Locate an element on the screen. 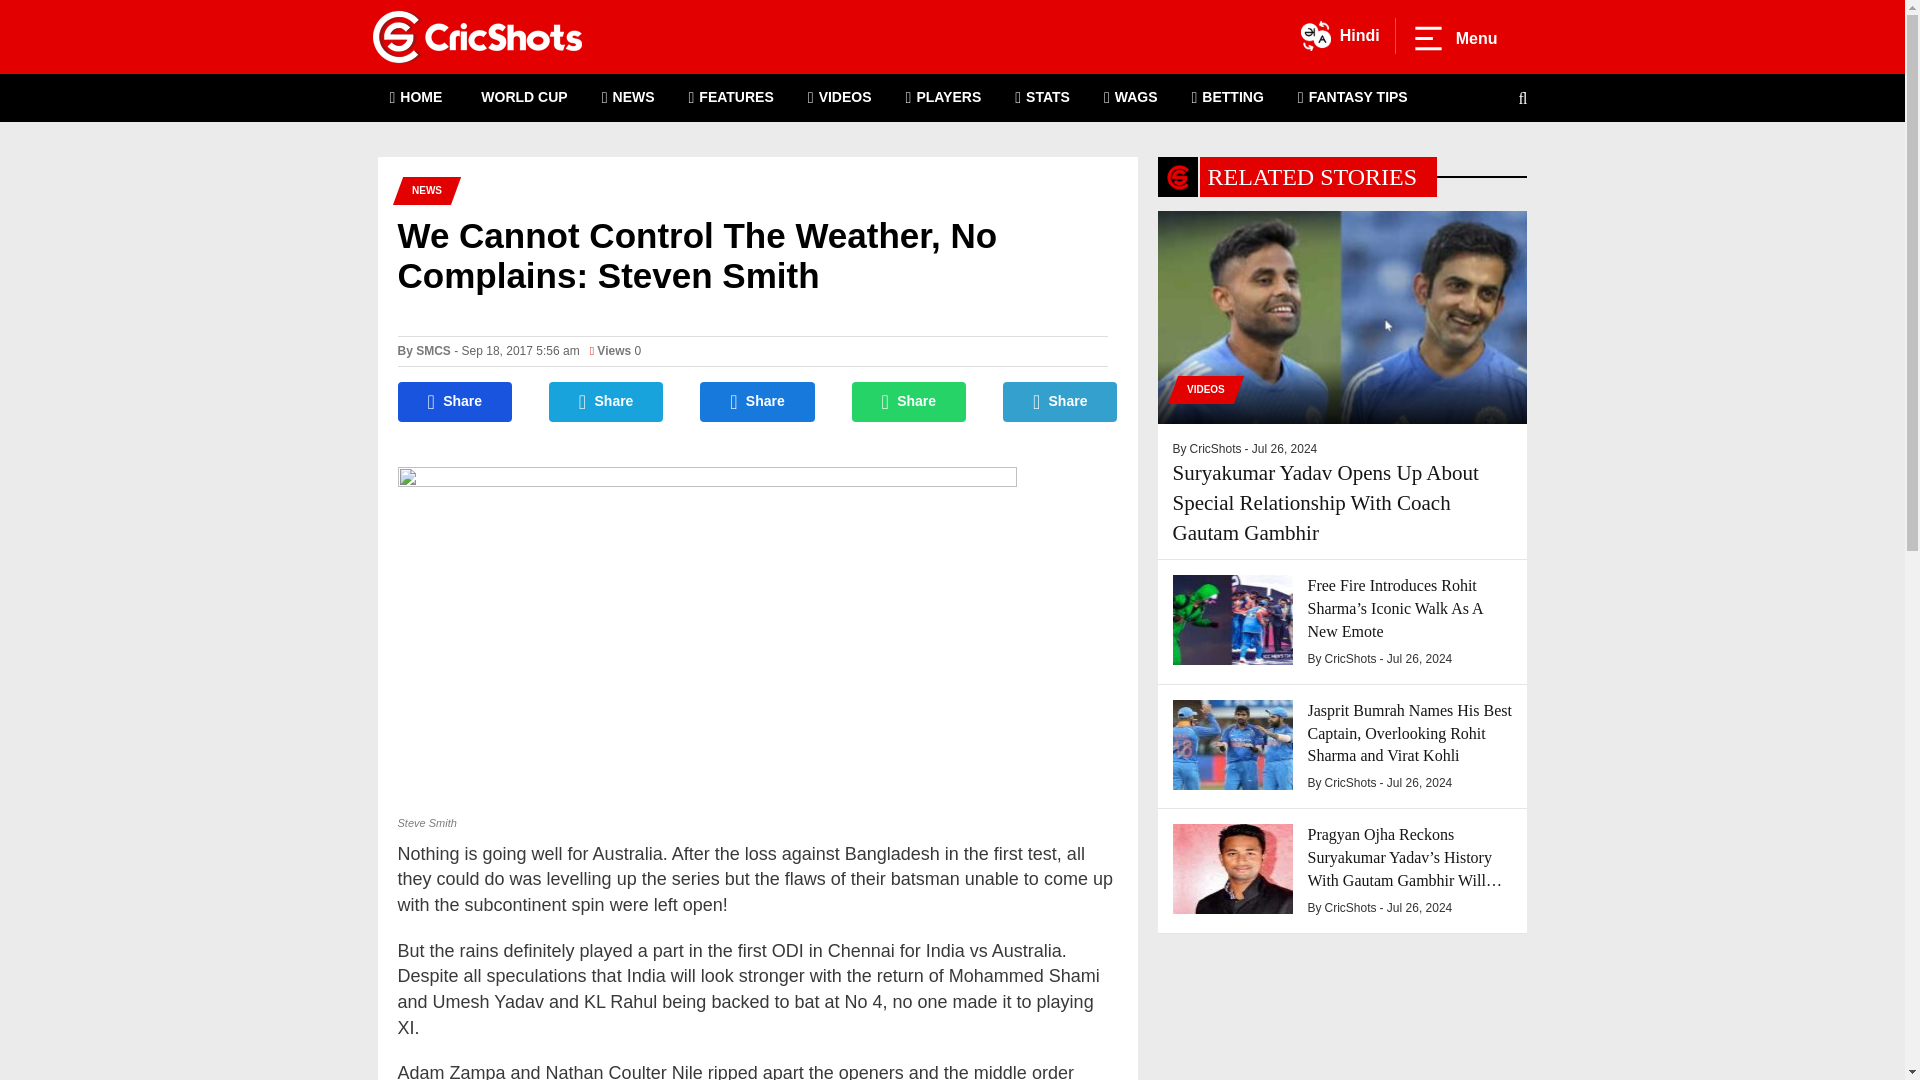  Share is located at coordinates (910, 402).